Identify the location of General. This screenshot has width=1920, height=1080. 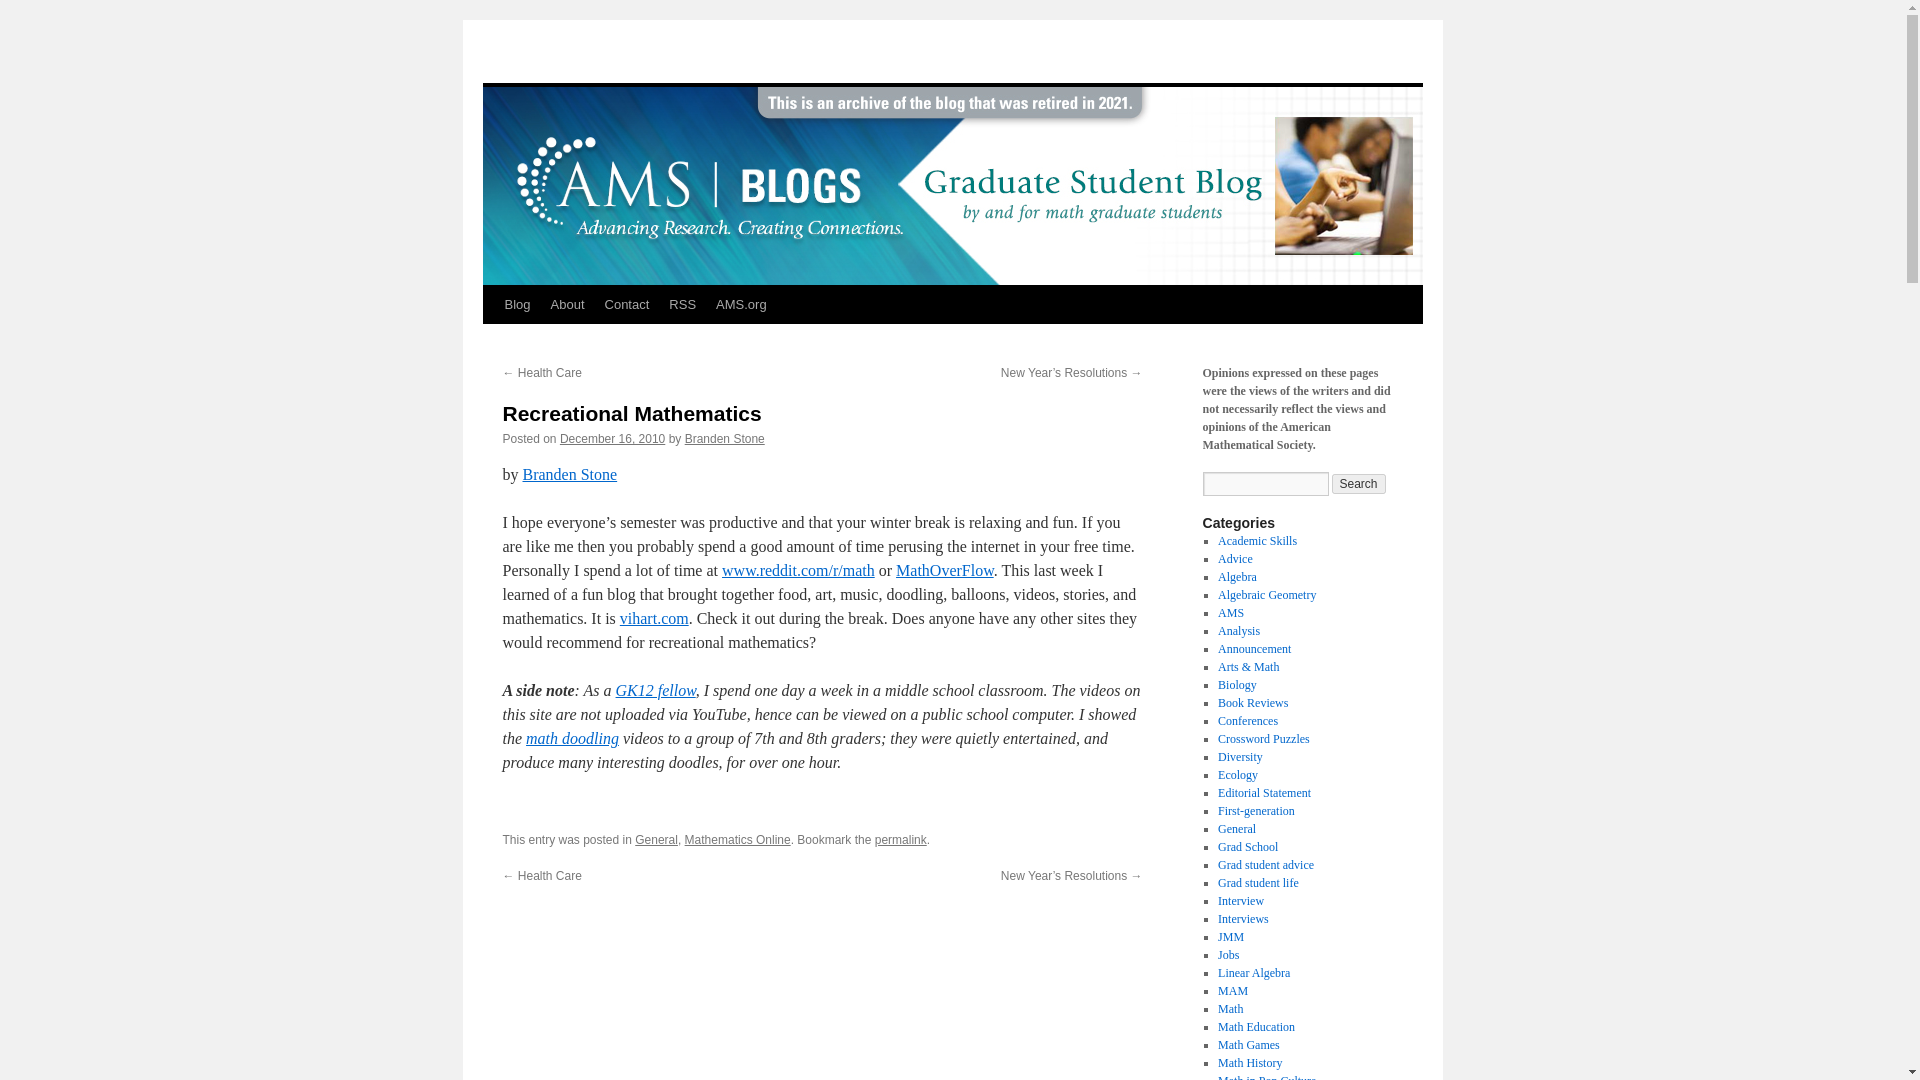
(656, 839).